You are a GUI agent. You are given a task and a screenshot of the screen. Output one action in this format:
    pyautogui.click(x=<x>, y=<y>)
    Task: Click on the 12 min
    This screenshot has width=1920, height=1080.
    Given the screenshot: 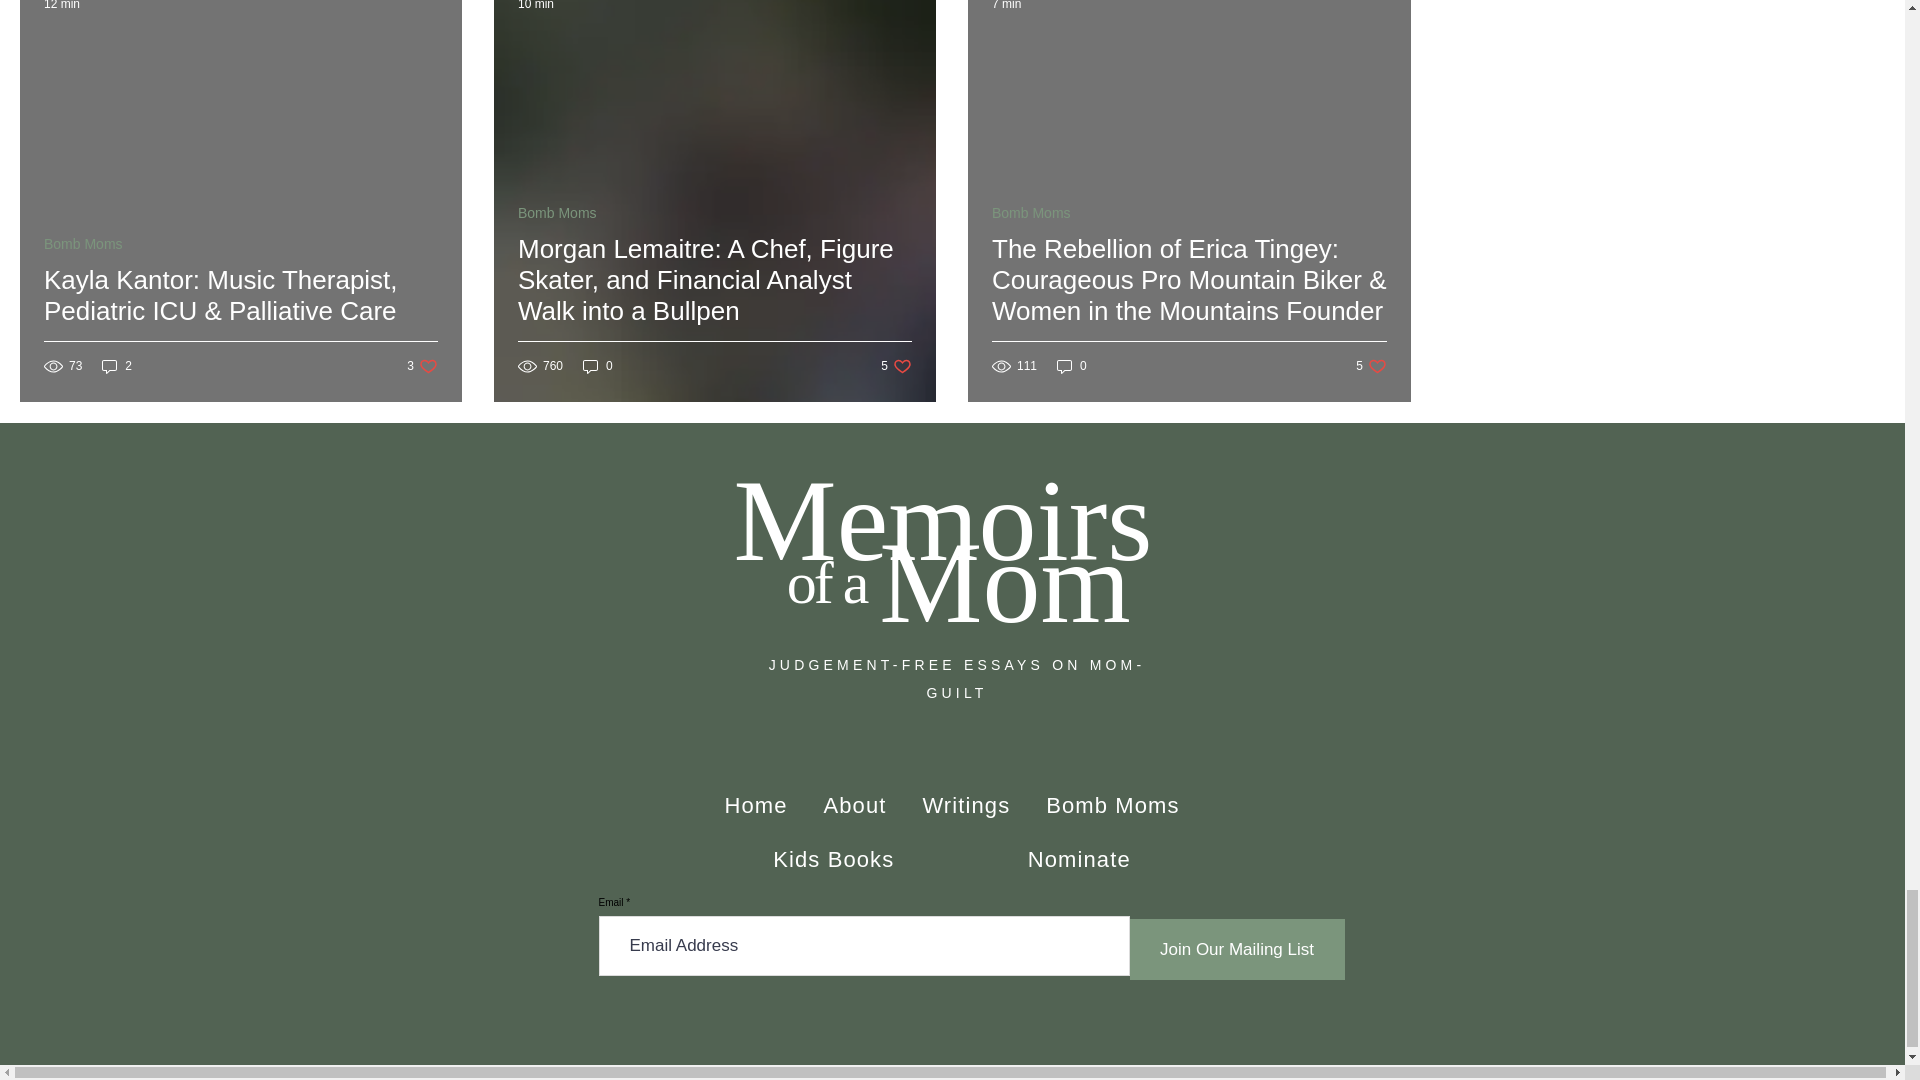 What is the action you would take?
    pyautogui.click(x=536, y=5)
    